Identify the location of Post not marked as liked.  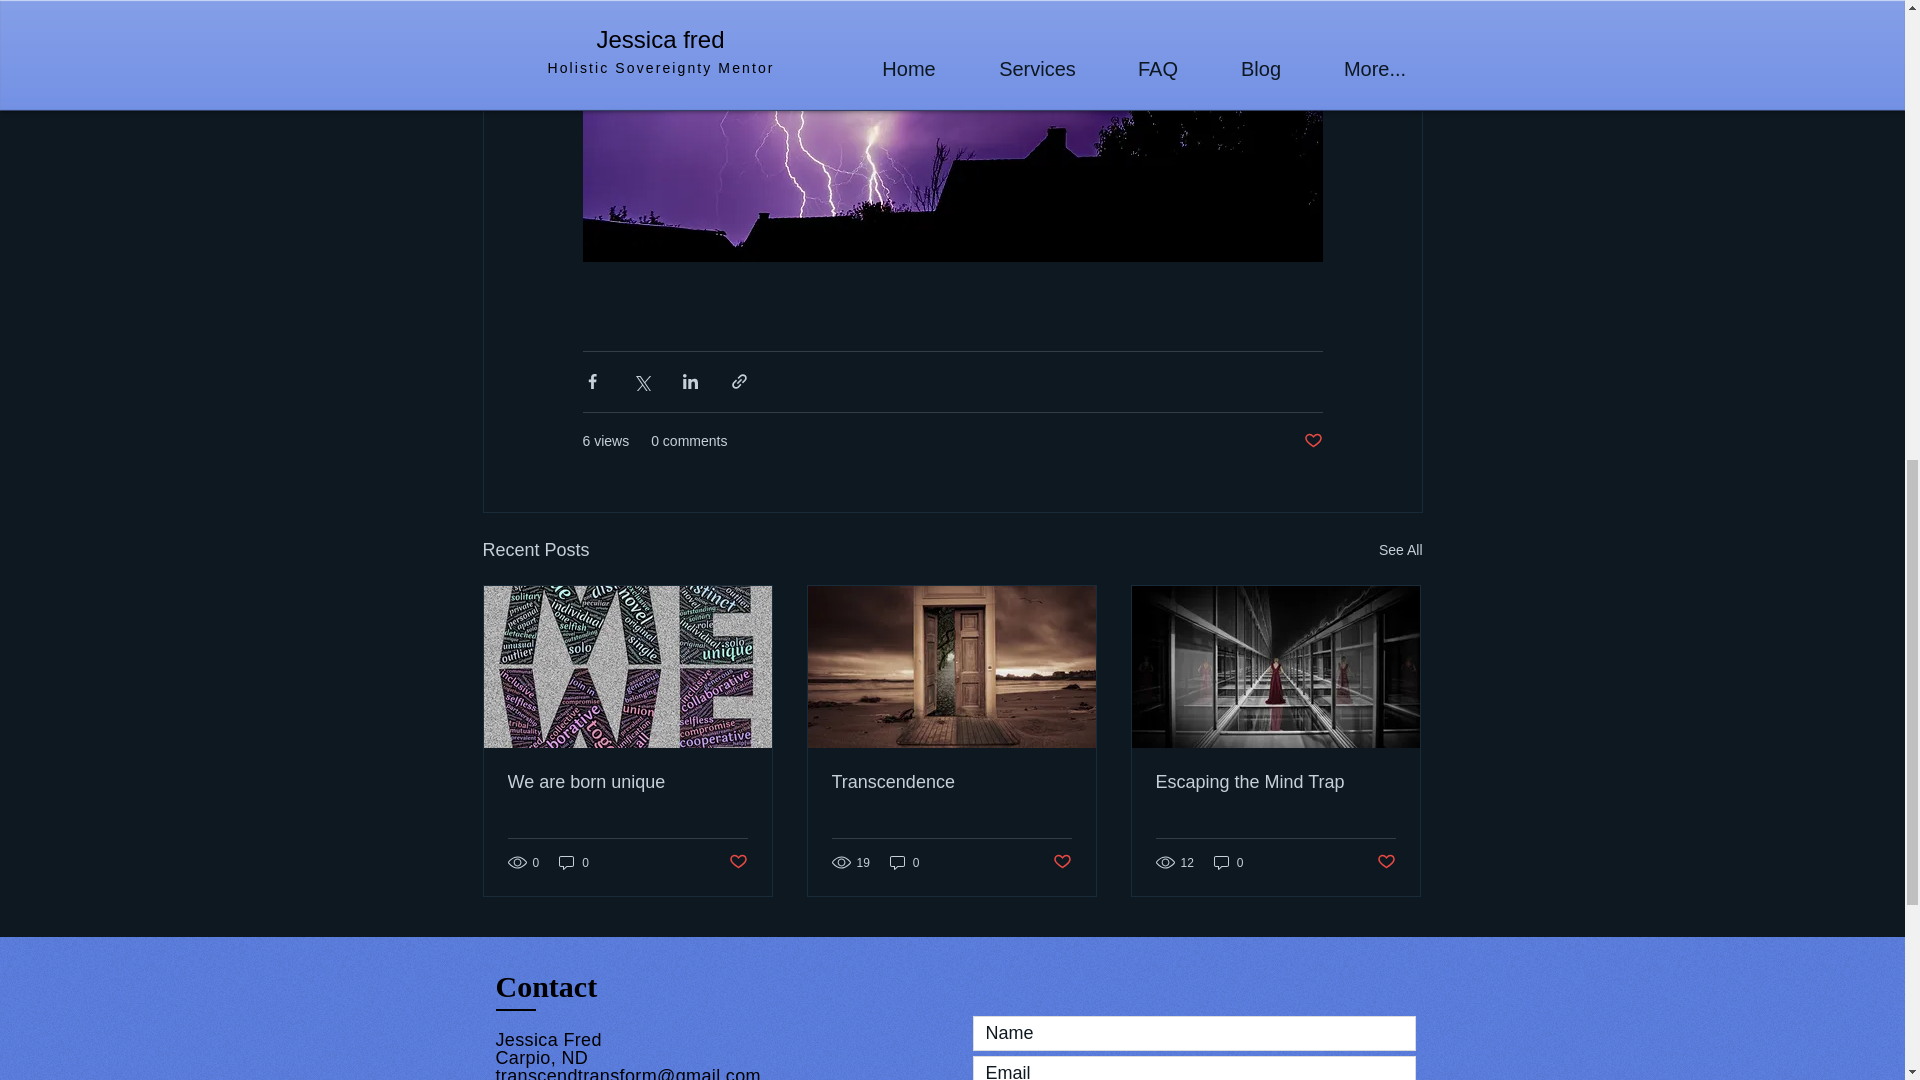
(1312, 441).